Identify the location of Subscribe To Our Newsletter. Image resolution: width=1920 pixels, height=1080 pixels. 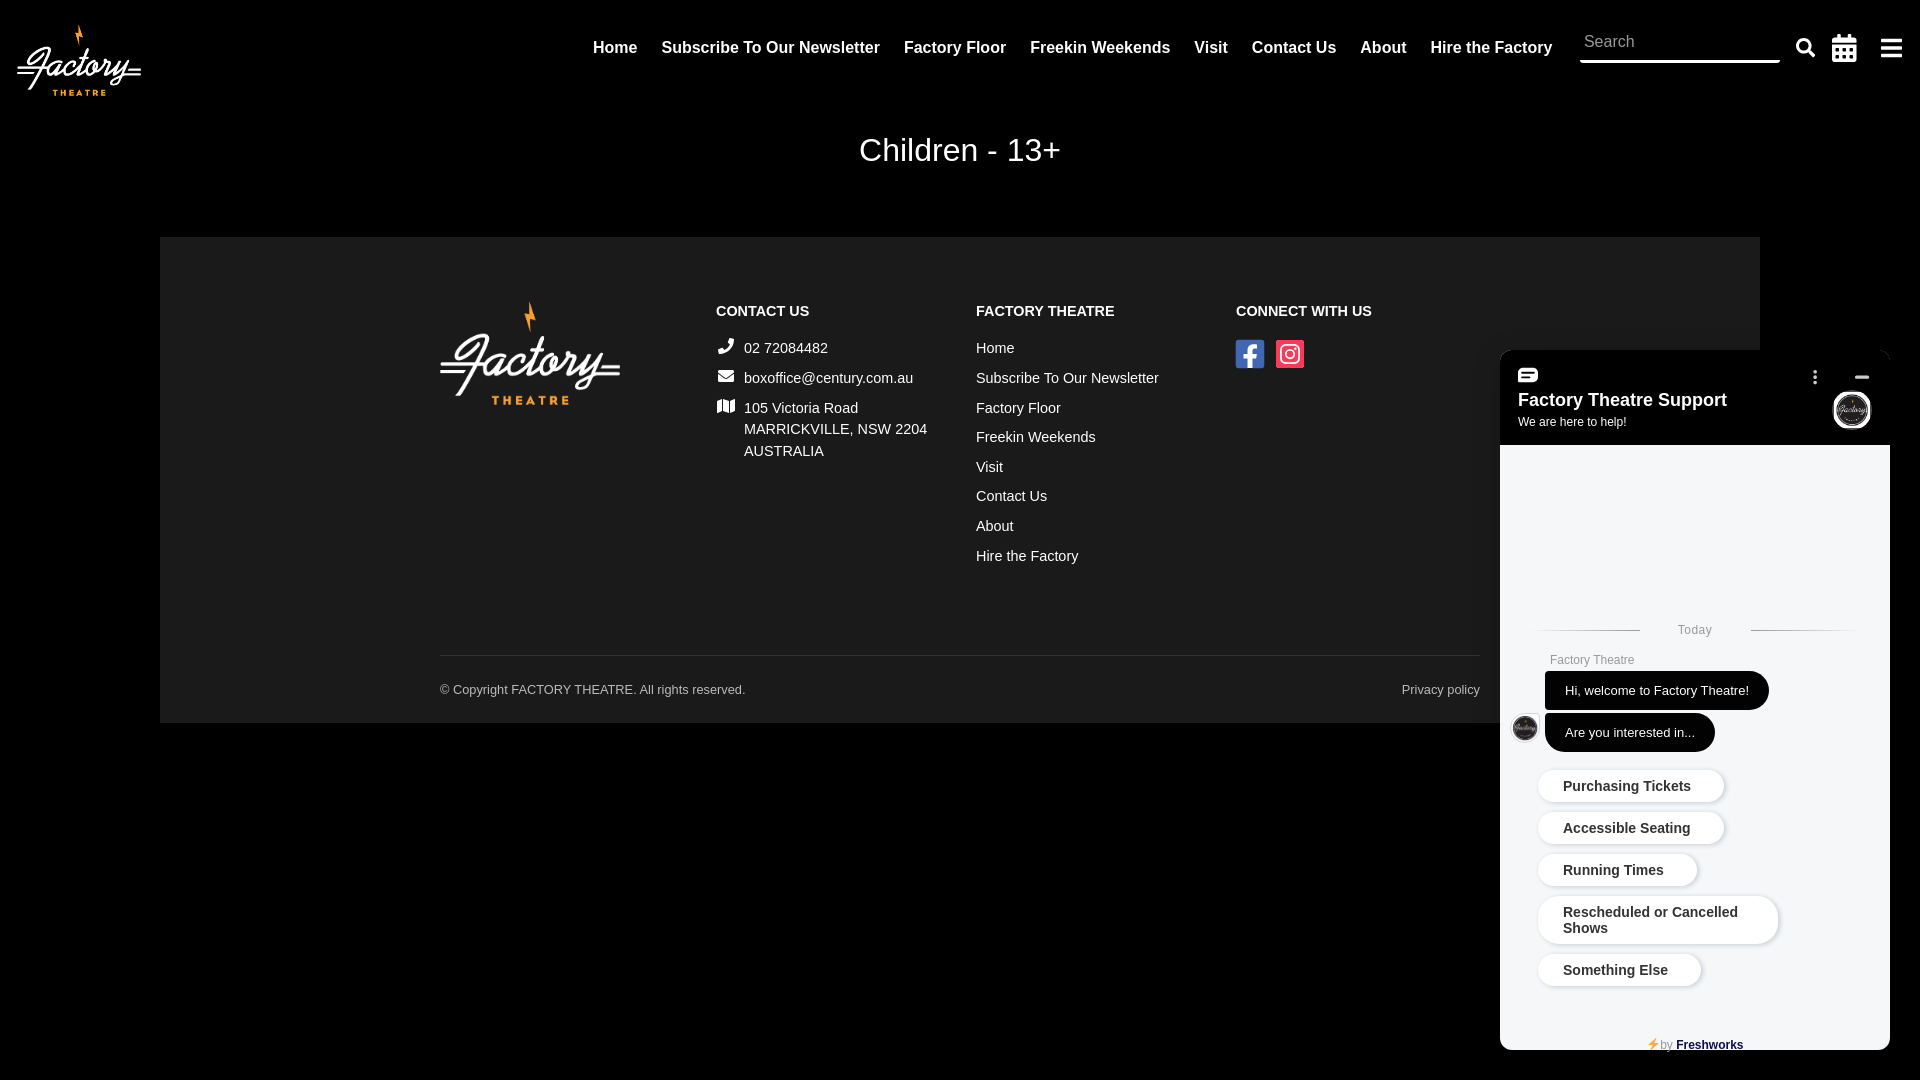
(1068, 379).